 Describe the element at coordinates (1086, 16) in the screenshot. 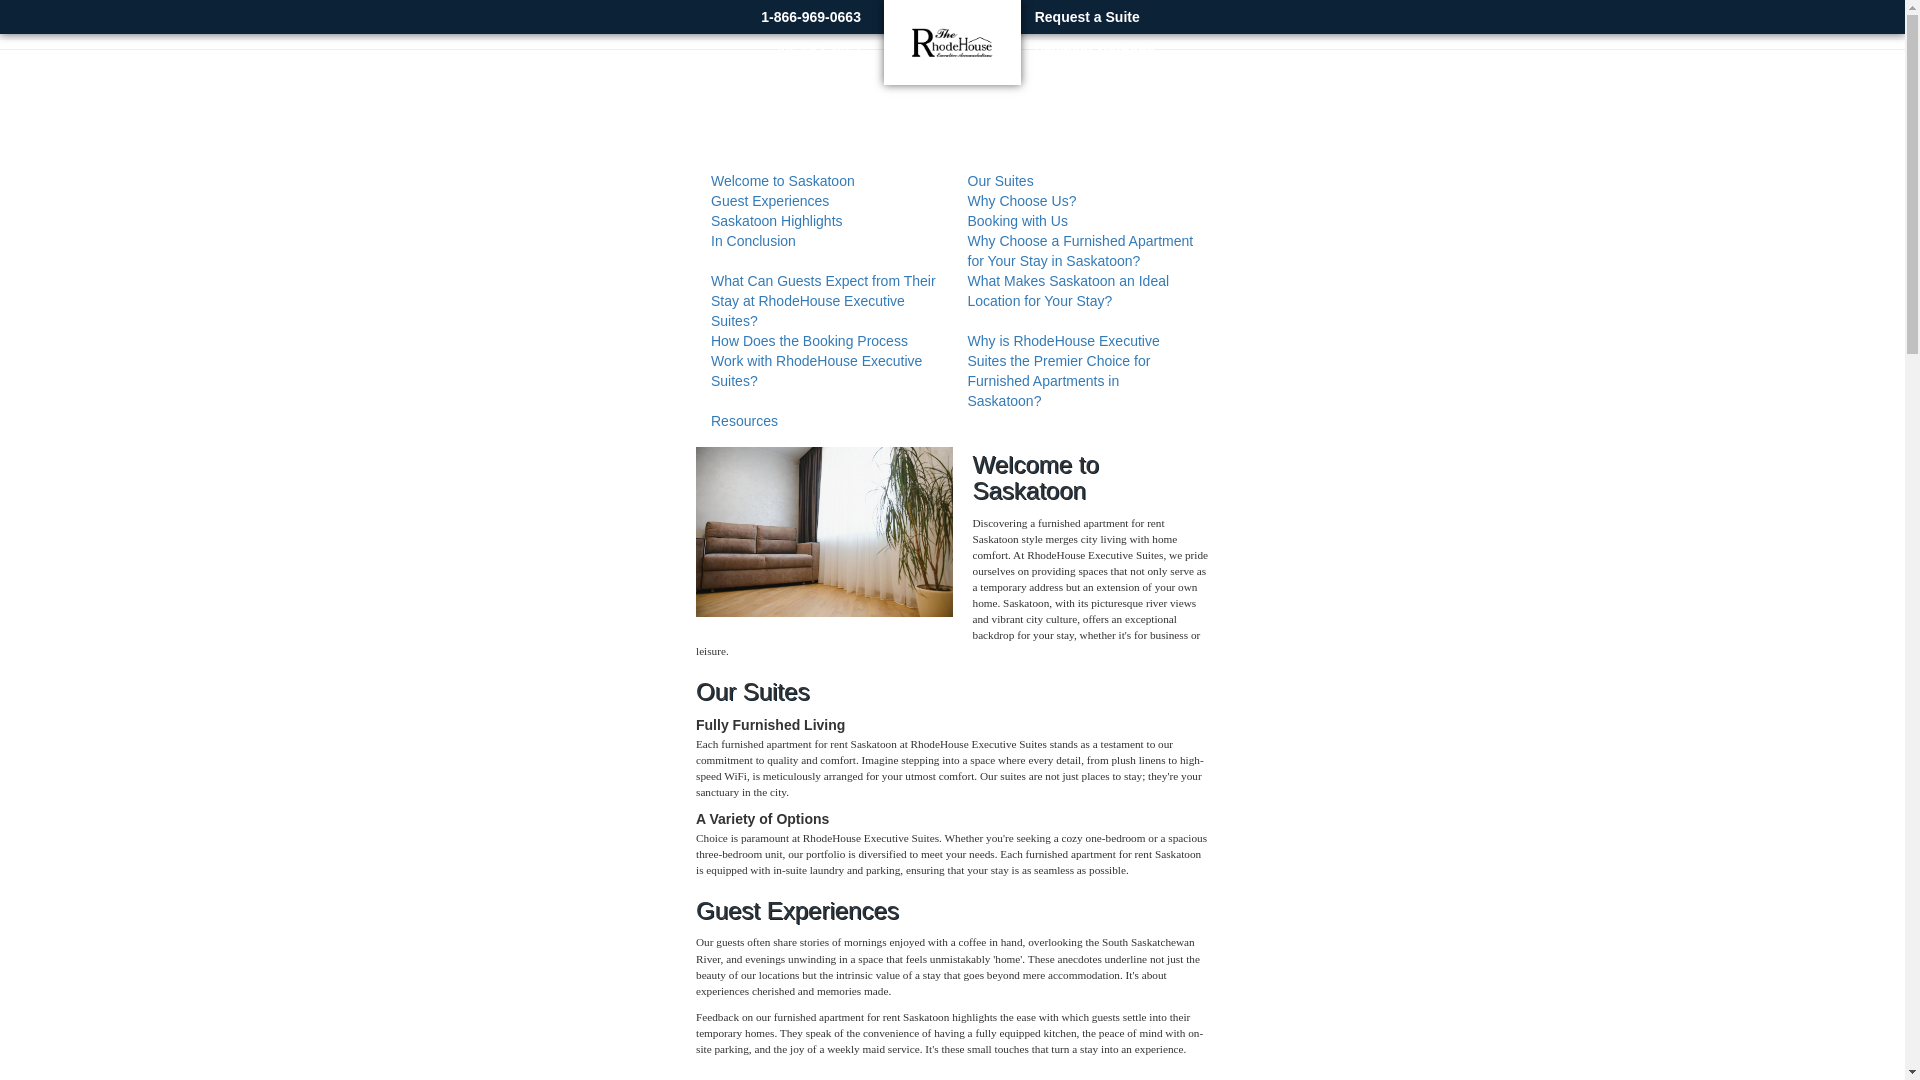

I see `Request a Suite` at that location.